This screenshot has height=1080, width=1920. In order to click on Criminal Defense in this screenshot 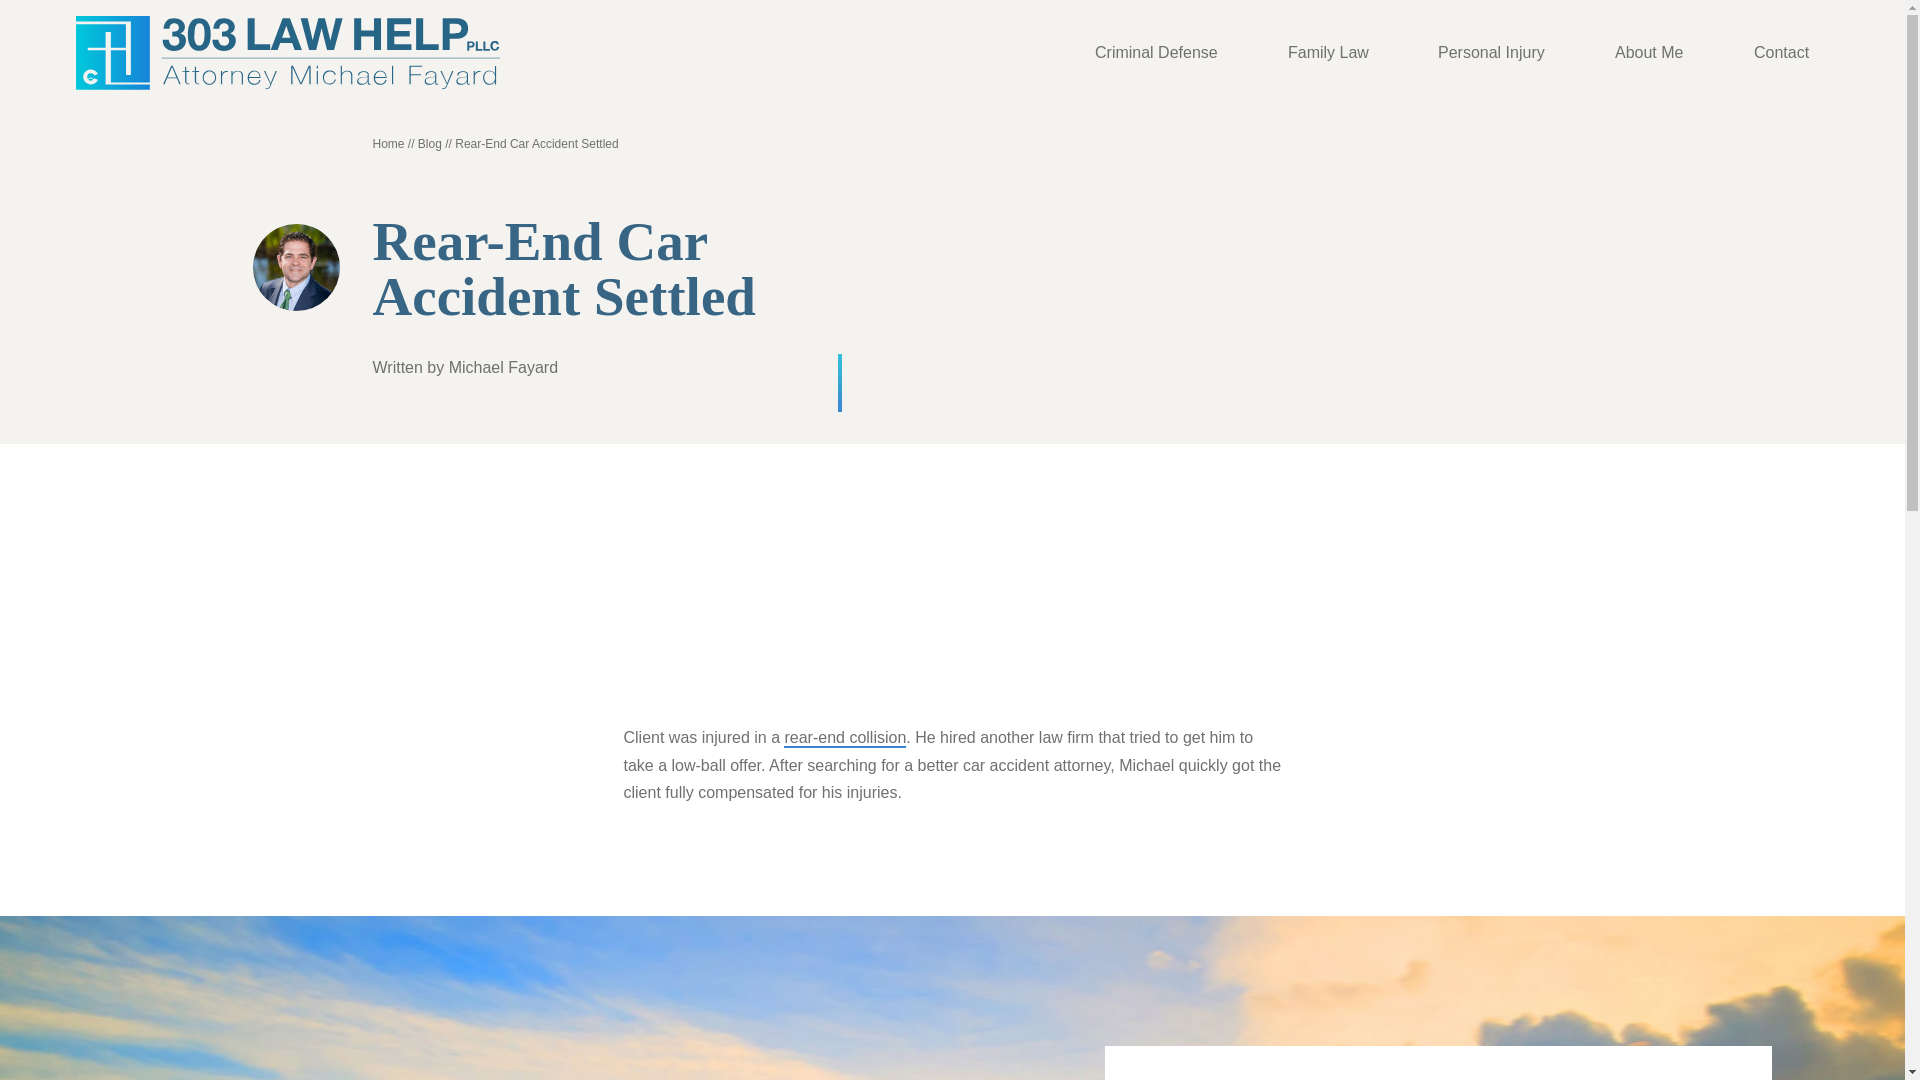, I will do `click(1156, 52)`.